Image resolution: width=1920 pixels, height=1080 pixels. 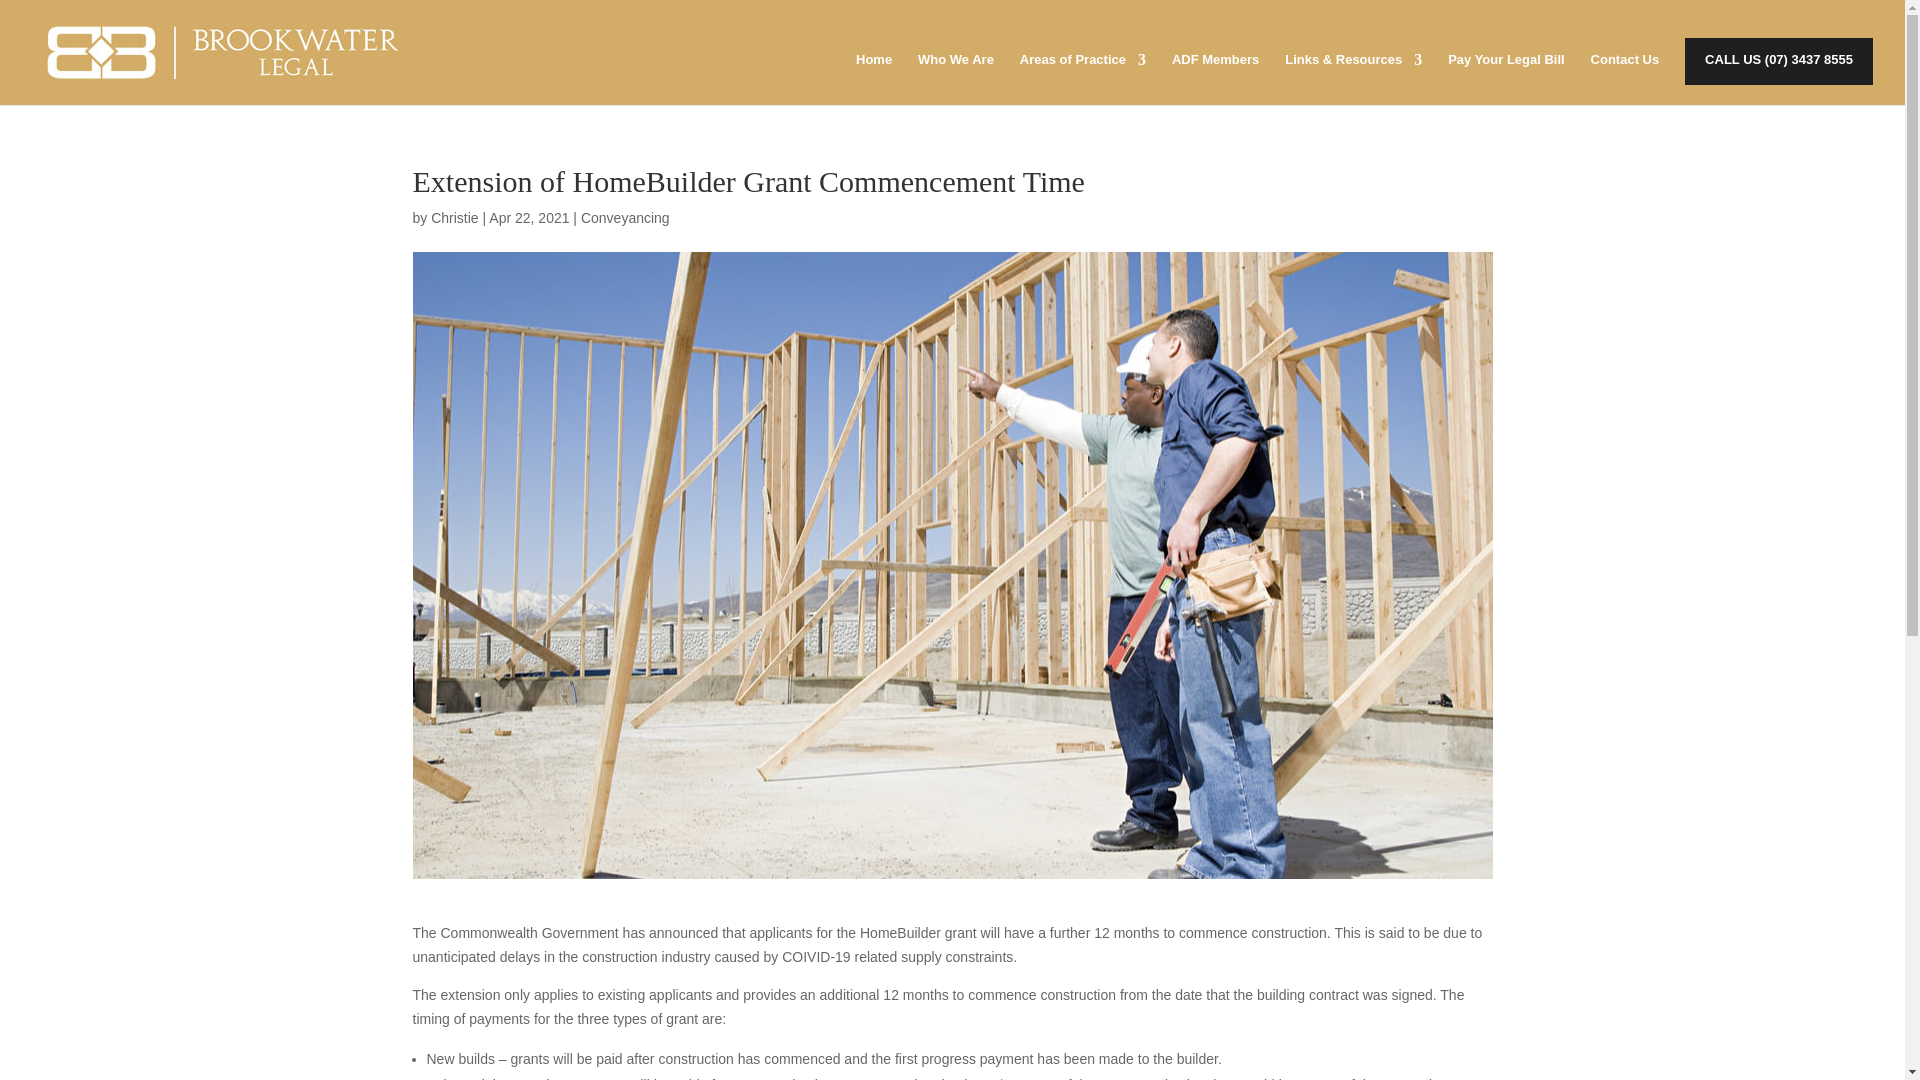 What do you see at coordinates (956, 68) in the screenshot?
I see `Who We Are` at bounding box center [956, 68].